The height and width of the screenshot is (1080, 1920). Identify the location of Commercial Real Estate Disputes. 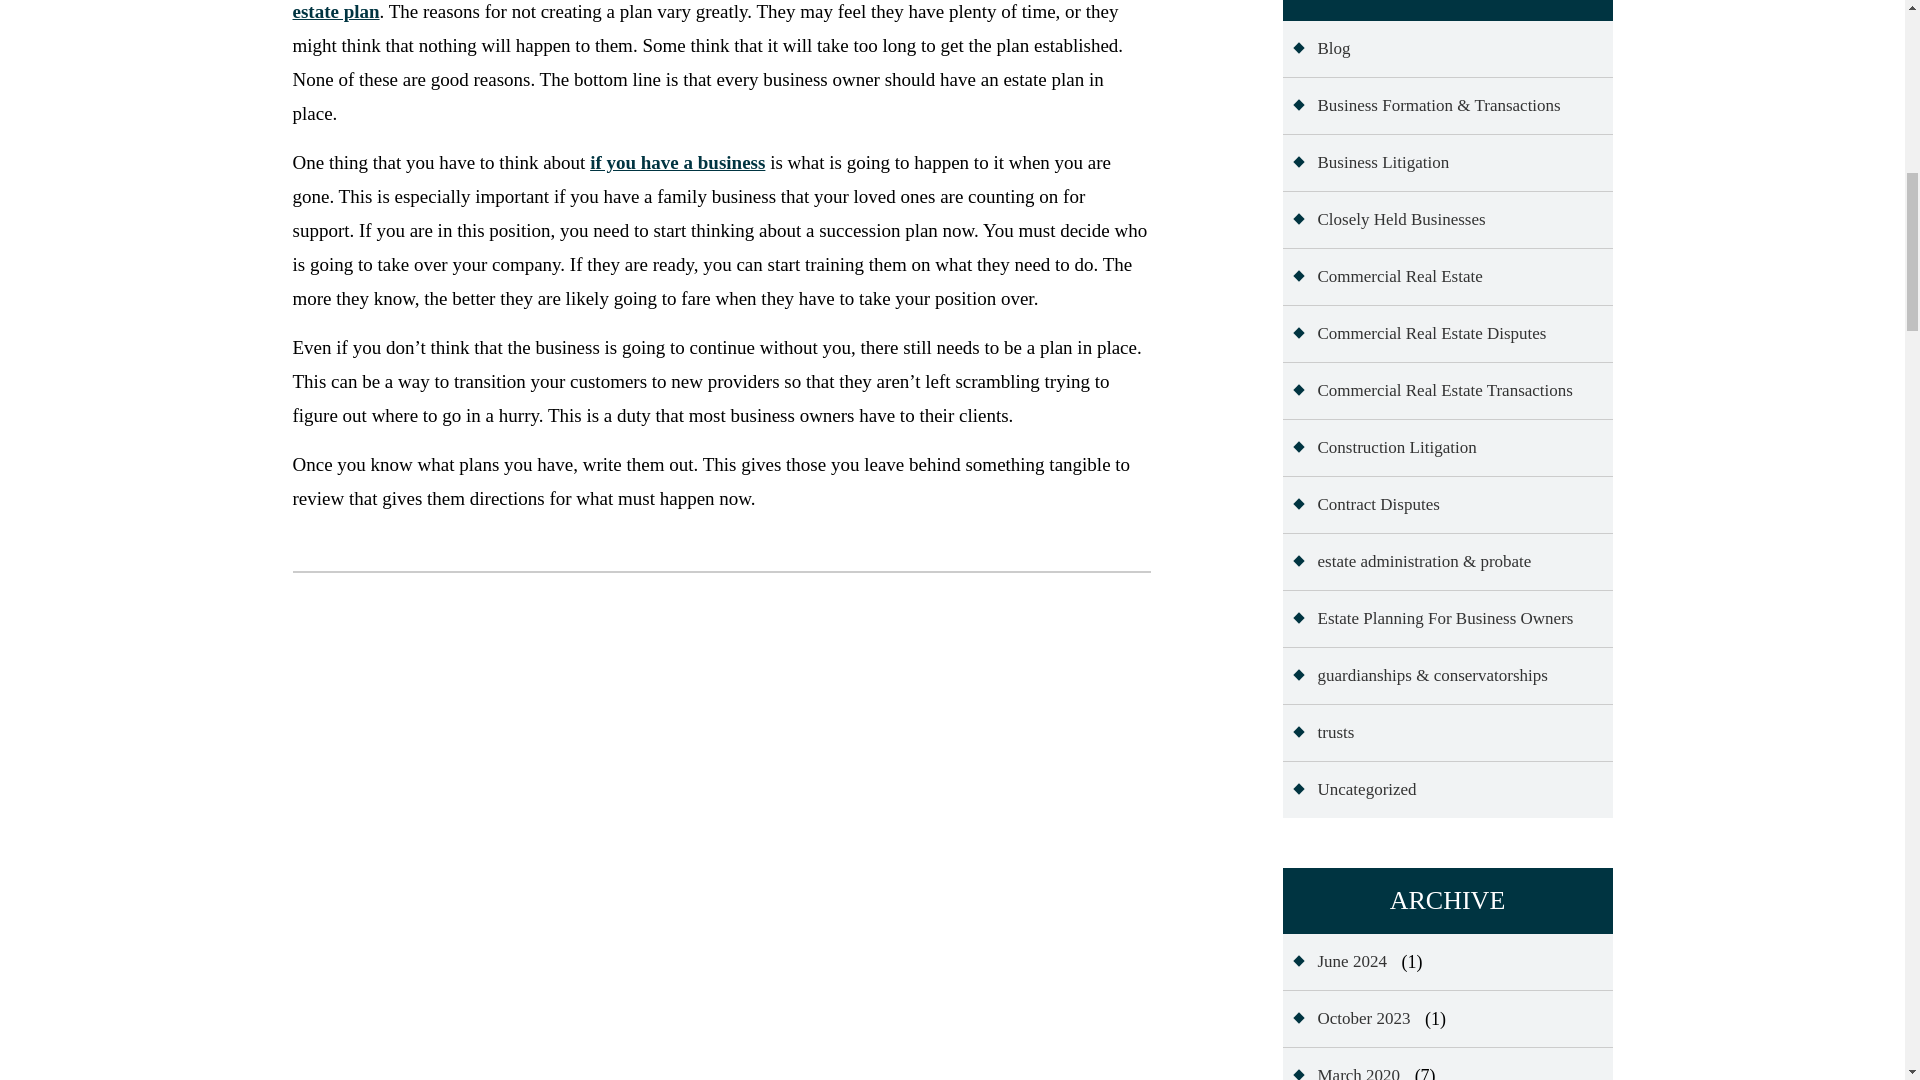
(1418, 333).